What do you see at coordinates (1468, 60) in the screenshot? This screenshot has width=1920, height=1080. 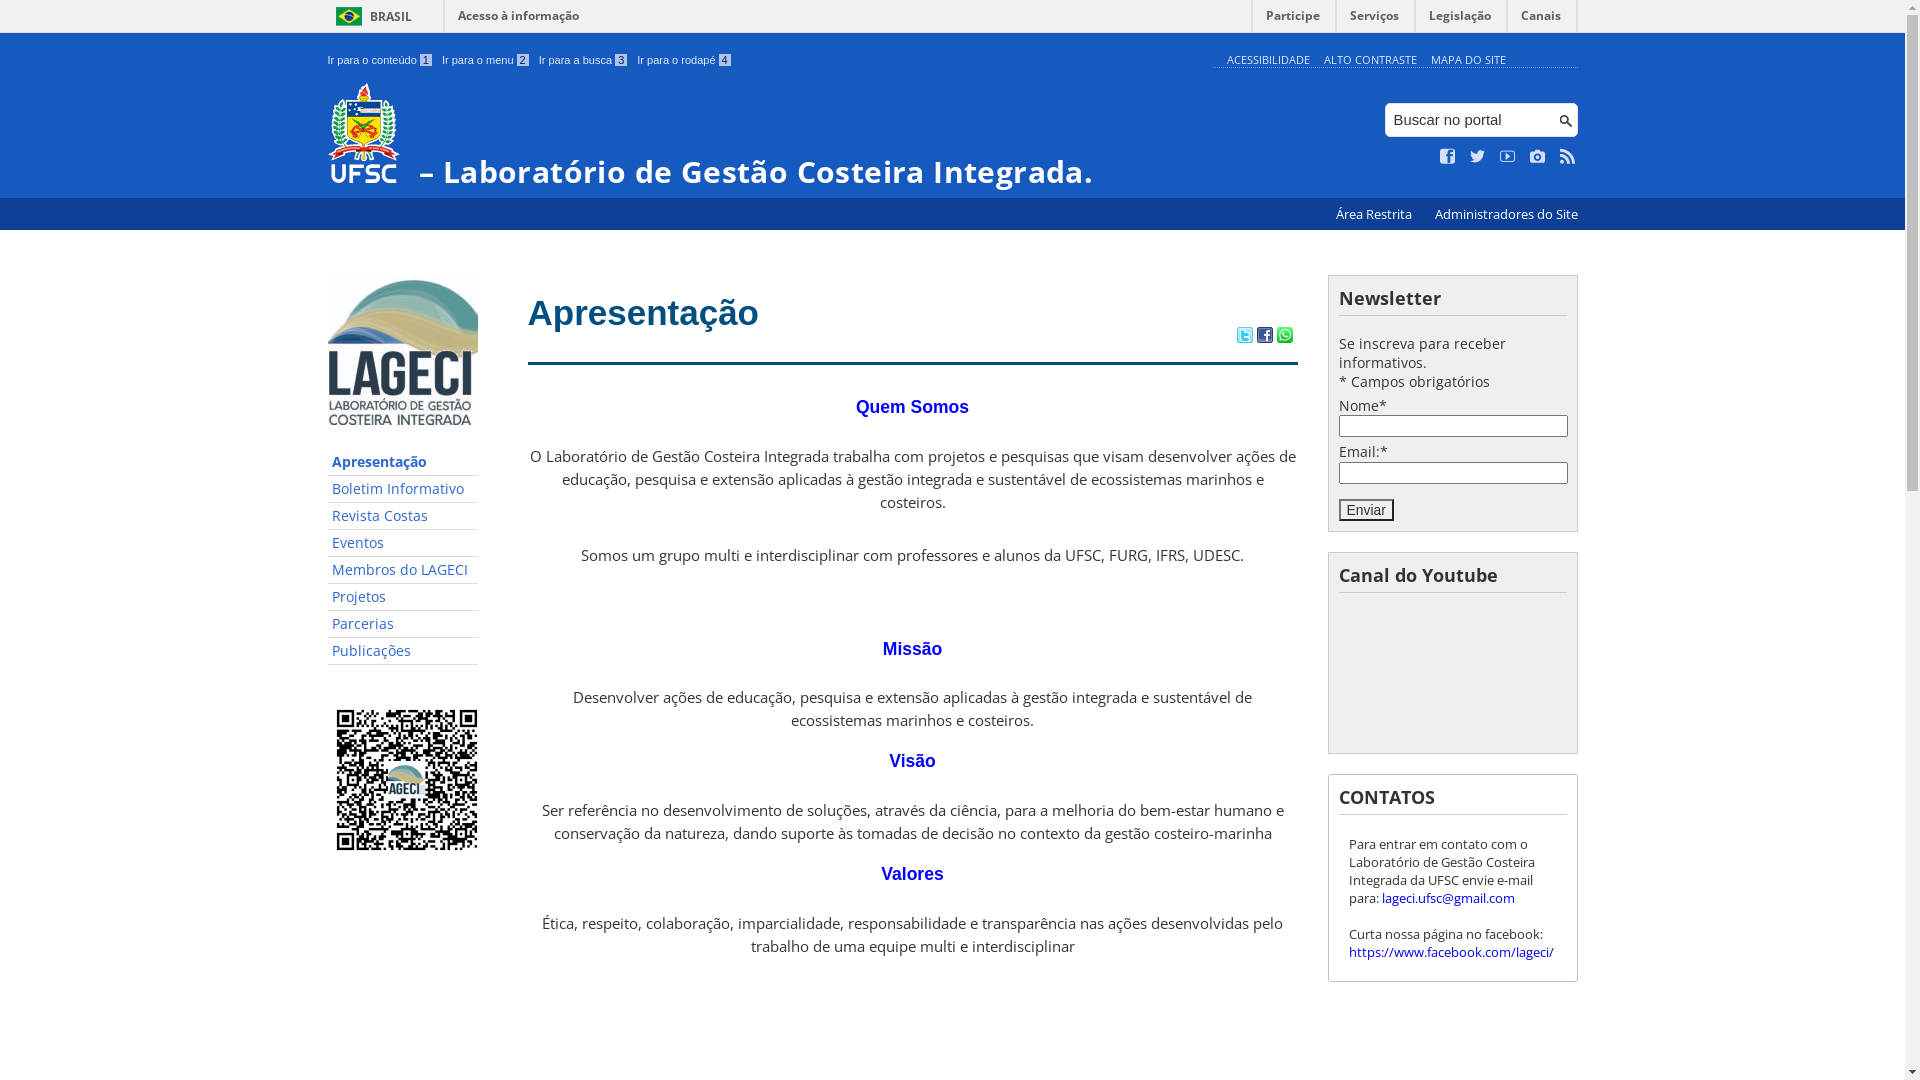 I see `MAPA DO SITE` at bounding box center [1468, 60].